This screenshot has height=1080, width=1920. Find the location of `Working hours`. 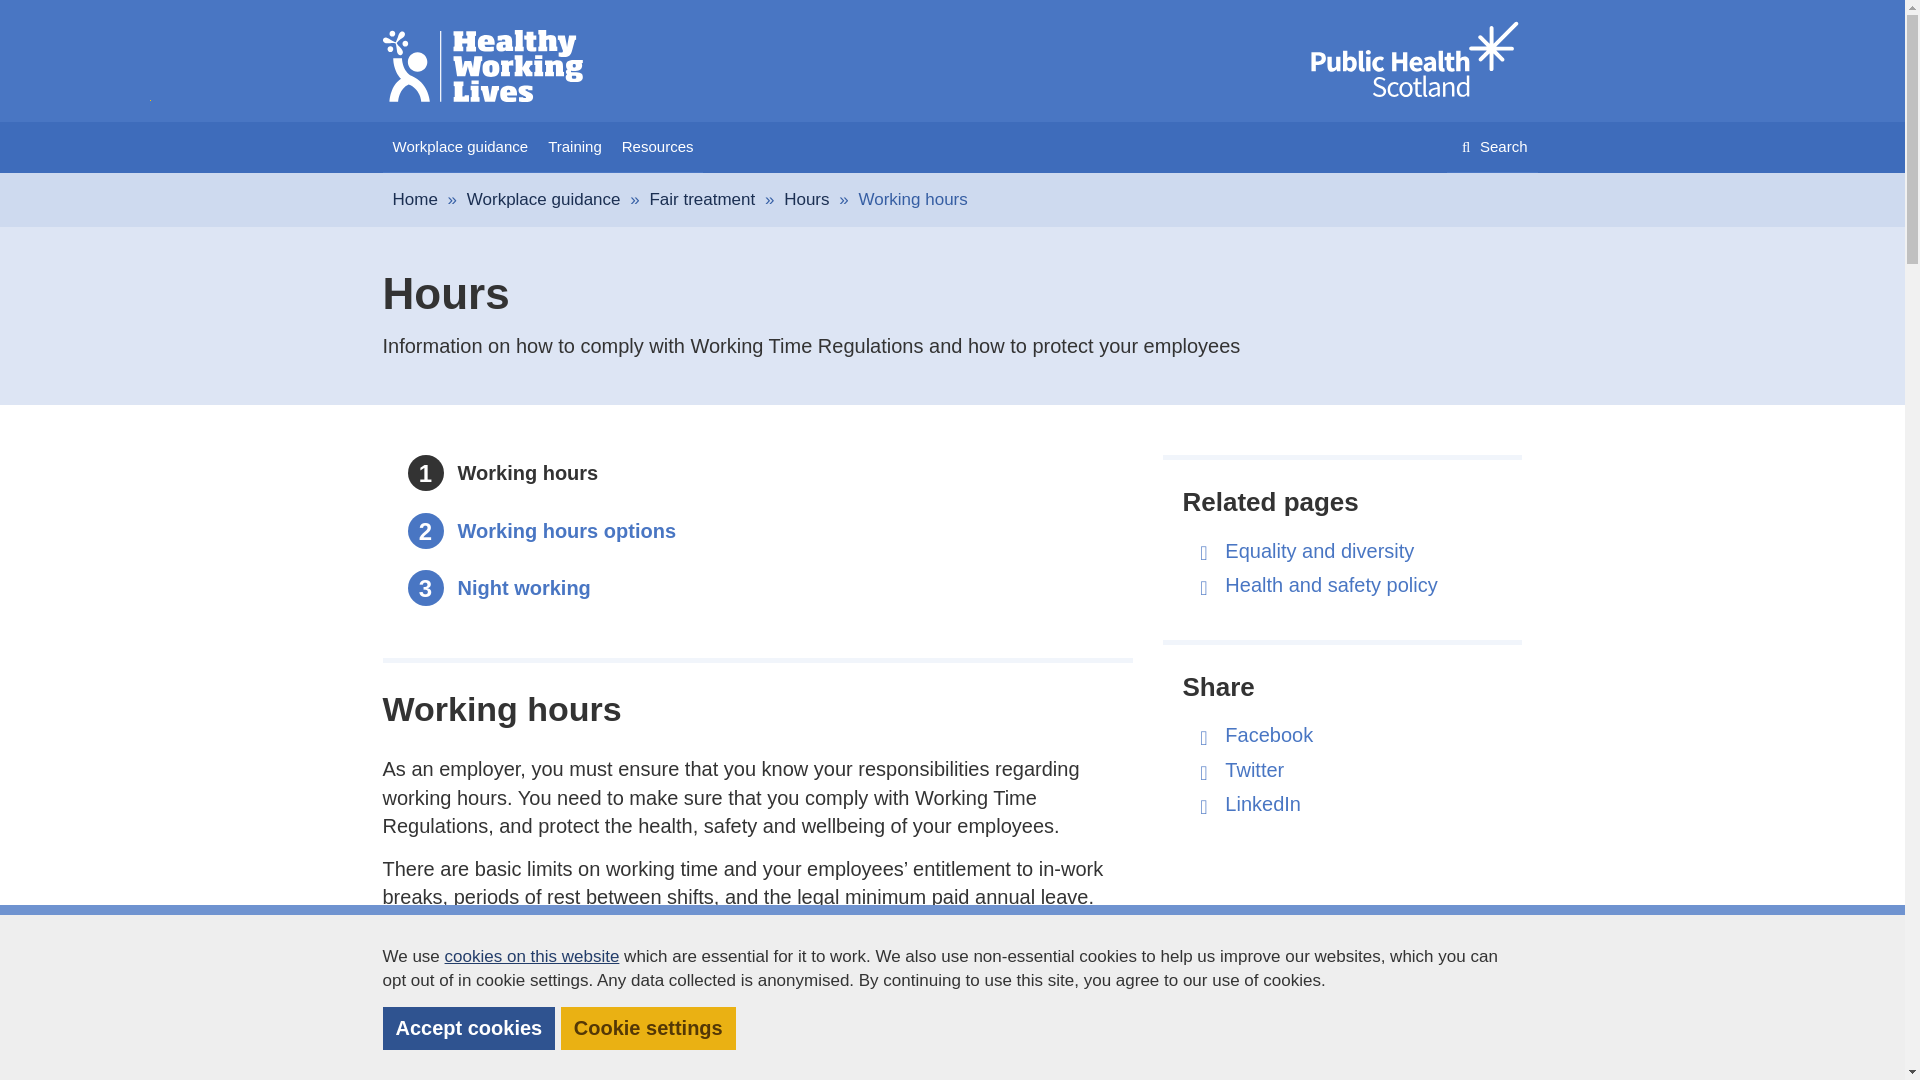

Working hours is located at coordinates (528, 472).